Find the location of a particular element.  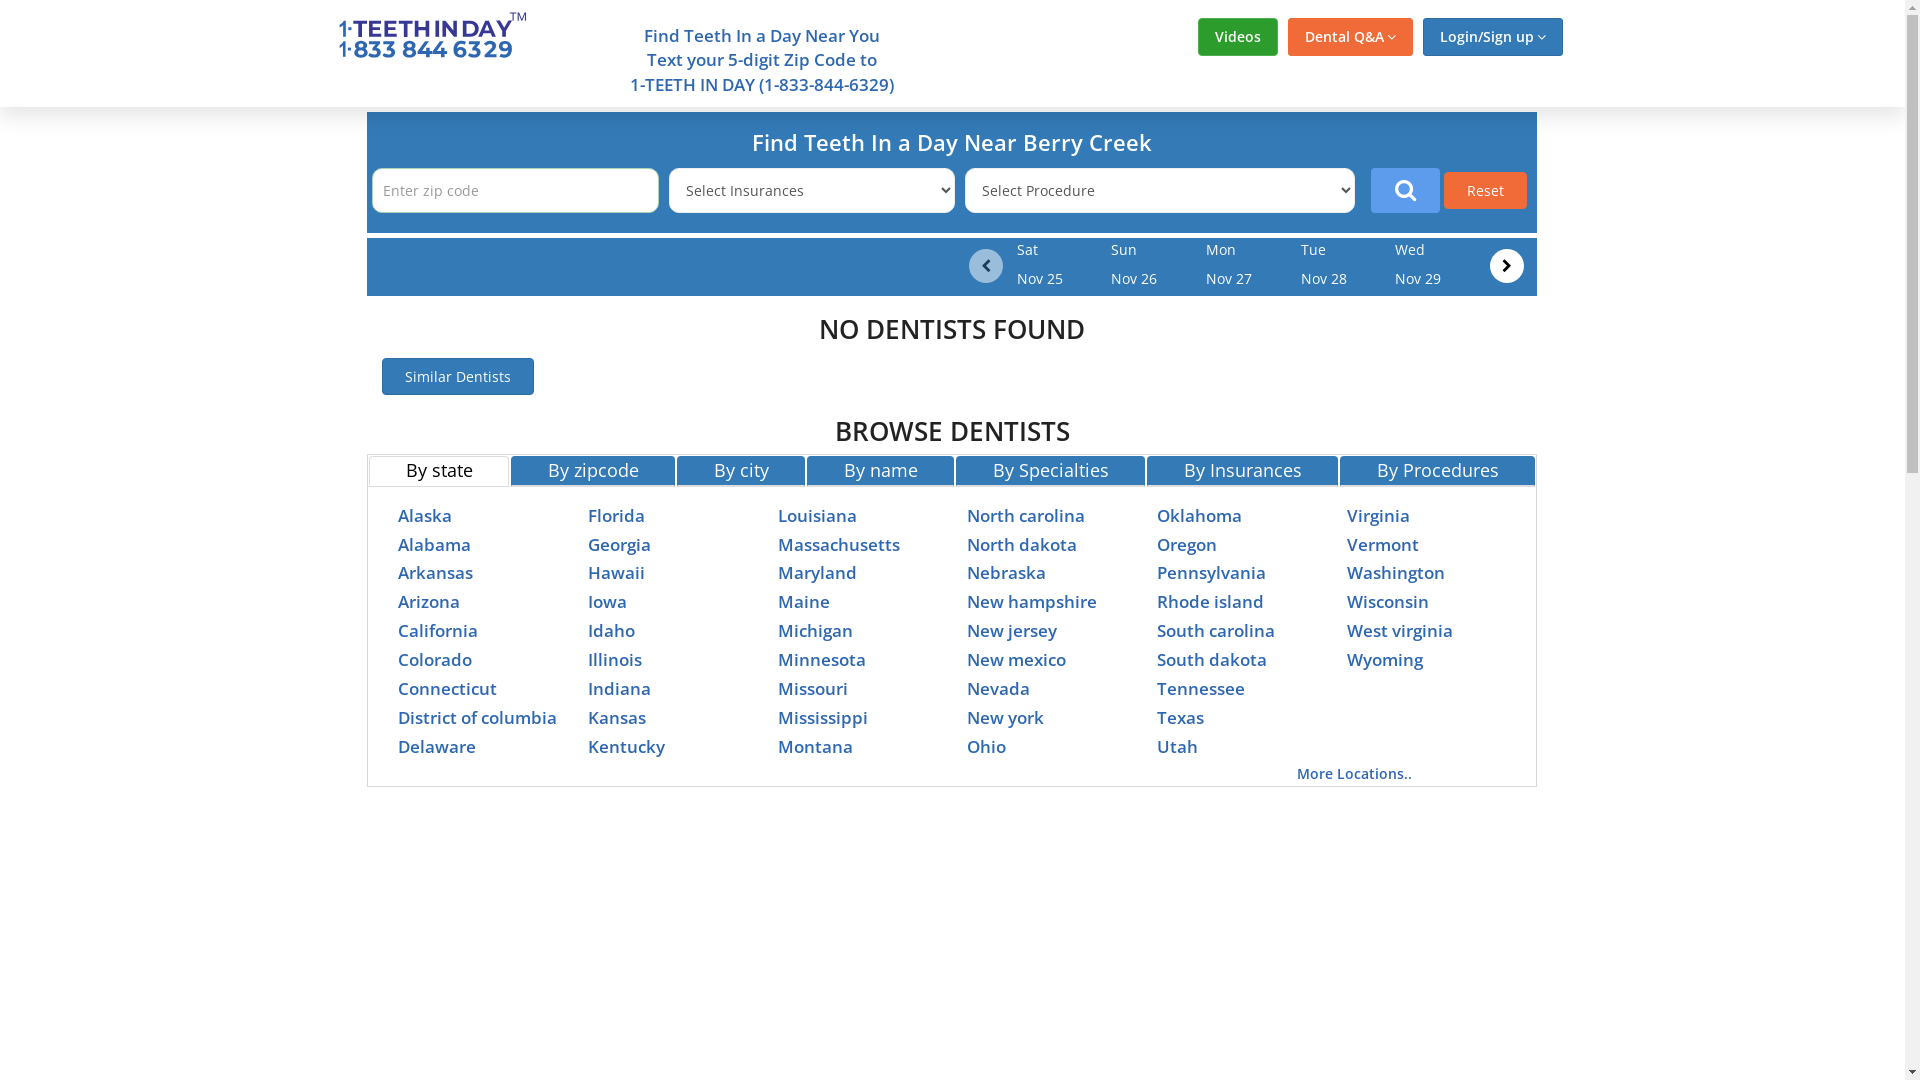

Videos is located at coordinates (1238, 37).